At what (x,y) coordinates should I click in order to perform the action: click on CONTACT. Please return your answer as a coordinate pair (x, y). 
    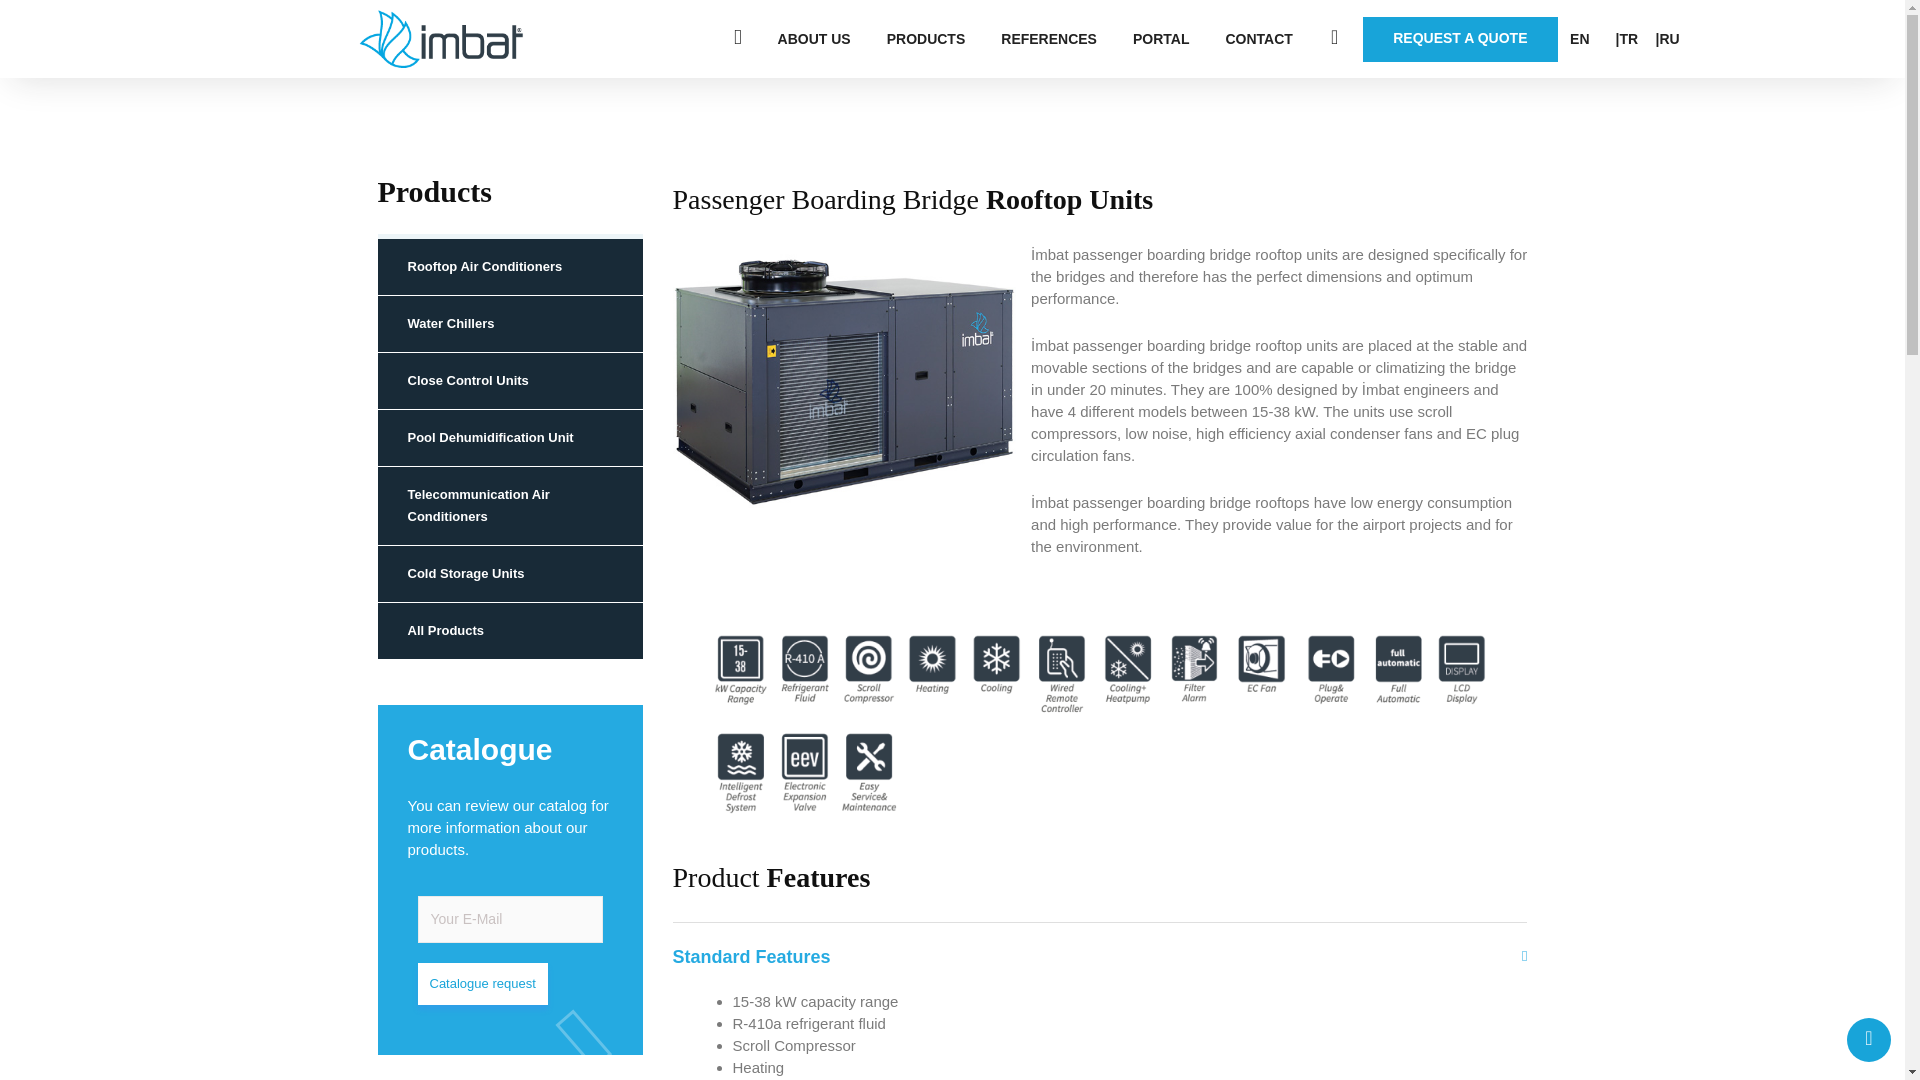
    Looking at the image, I should click on (1258, 38).